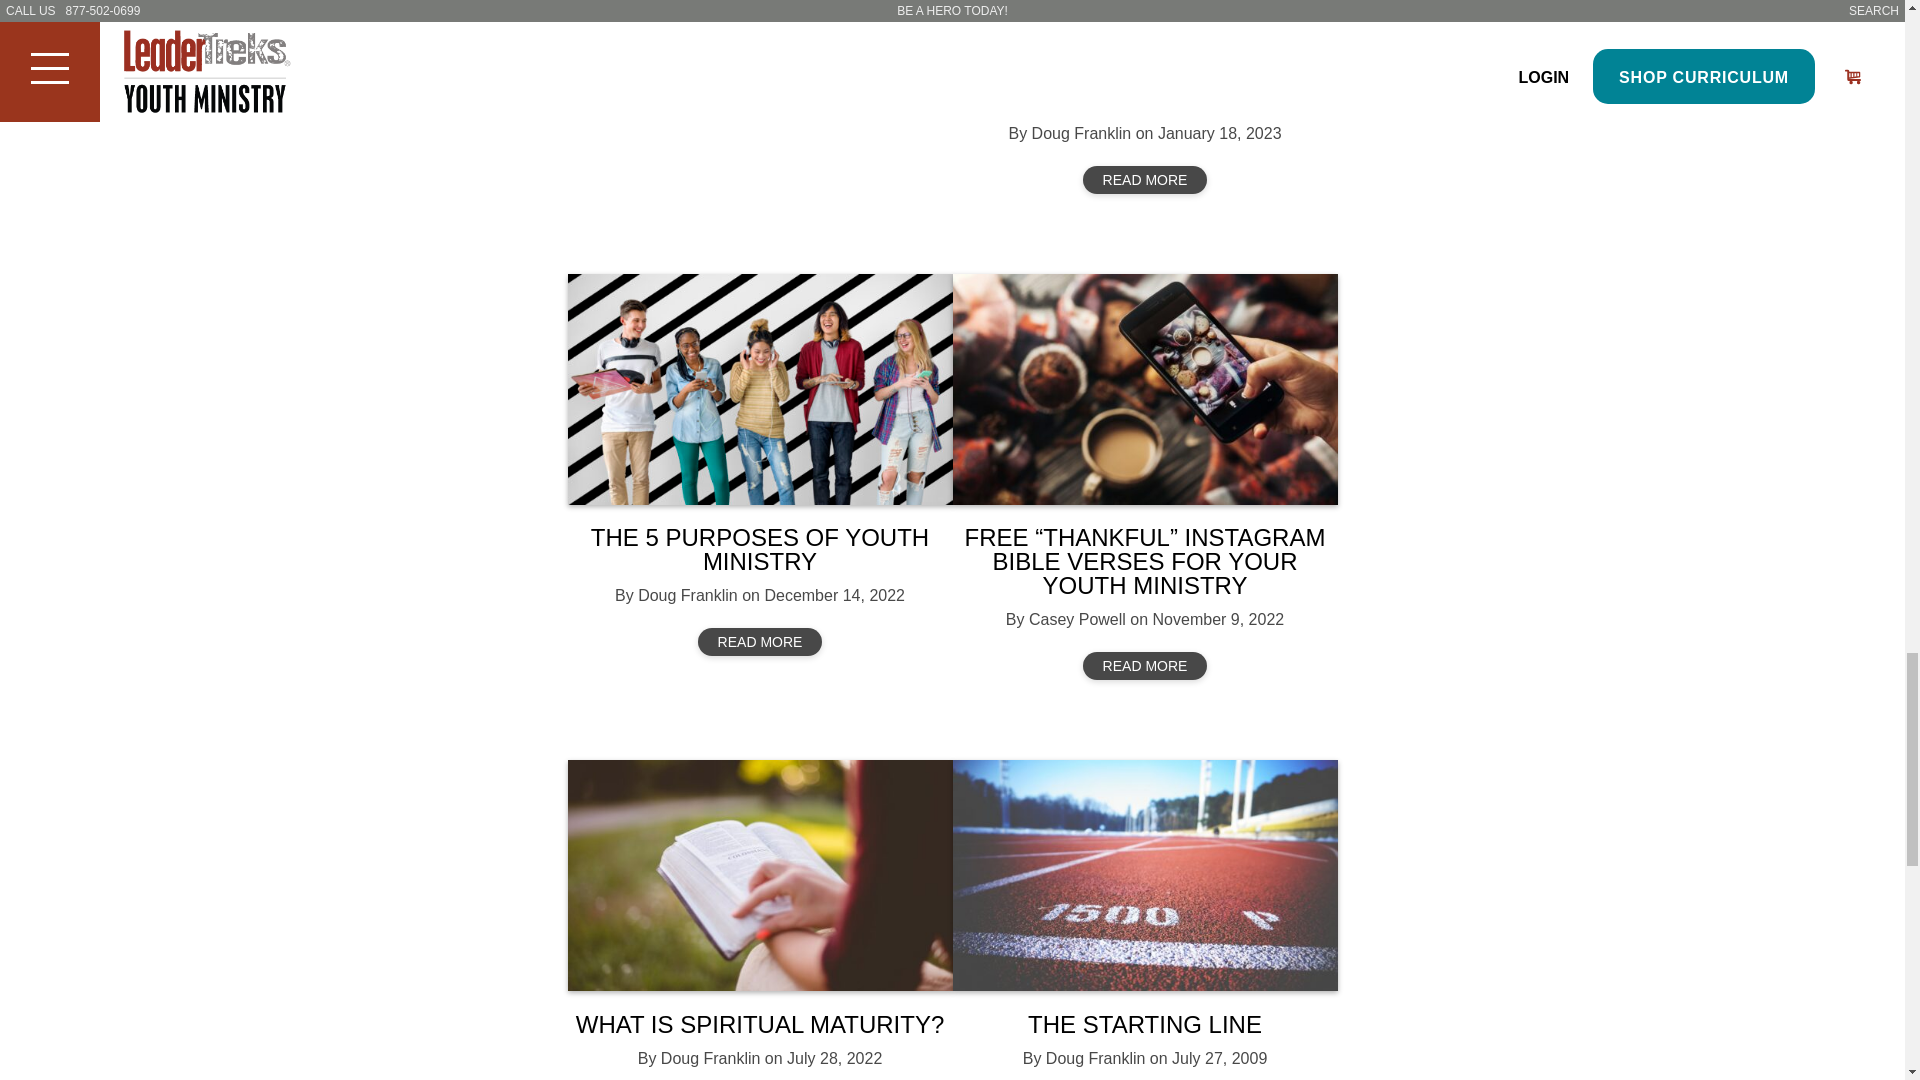 The image size is (1920, 1080). I want to click on The Starting Line, so click(1144, 876).